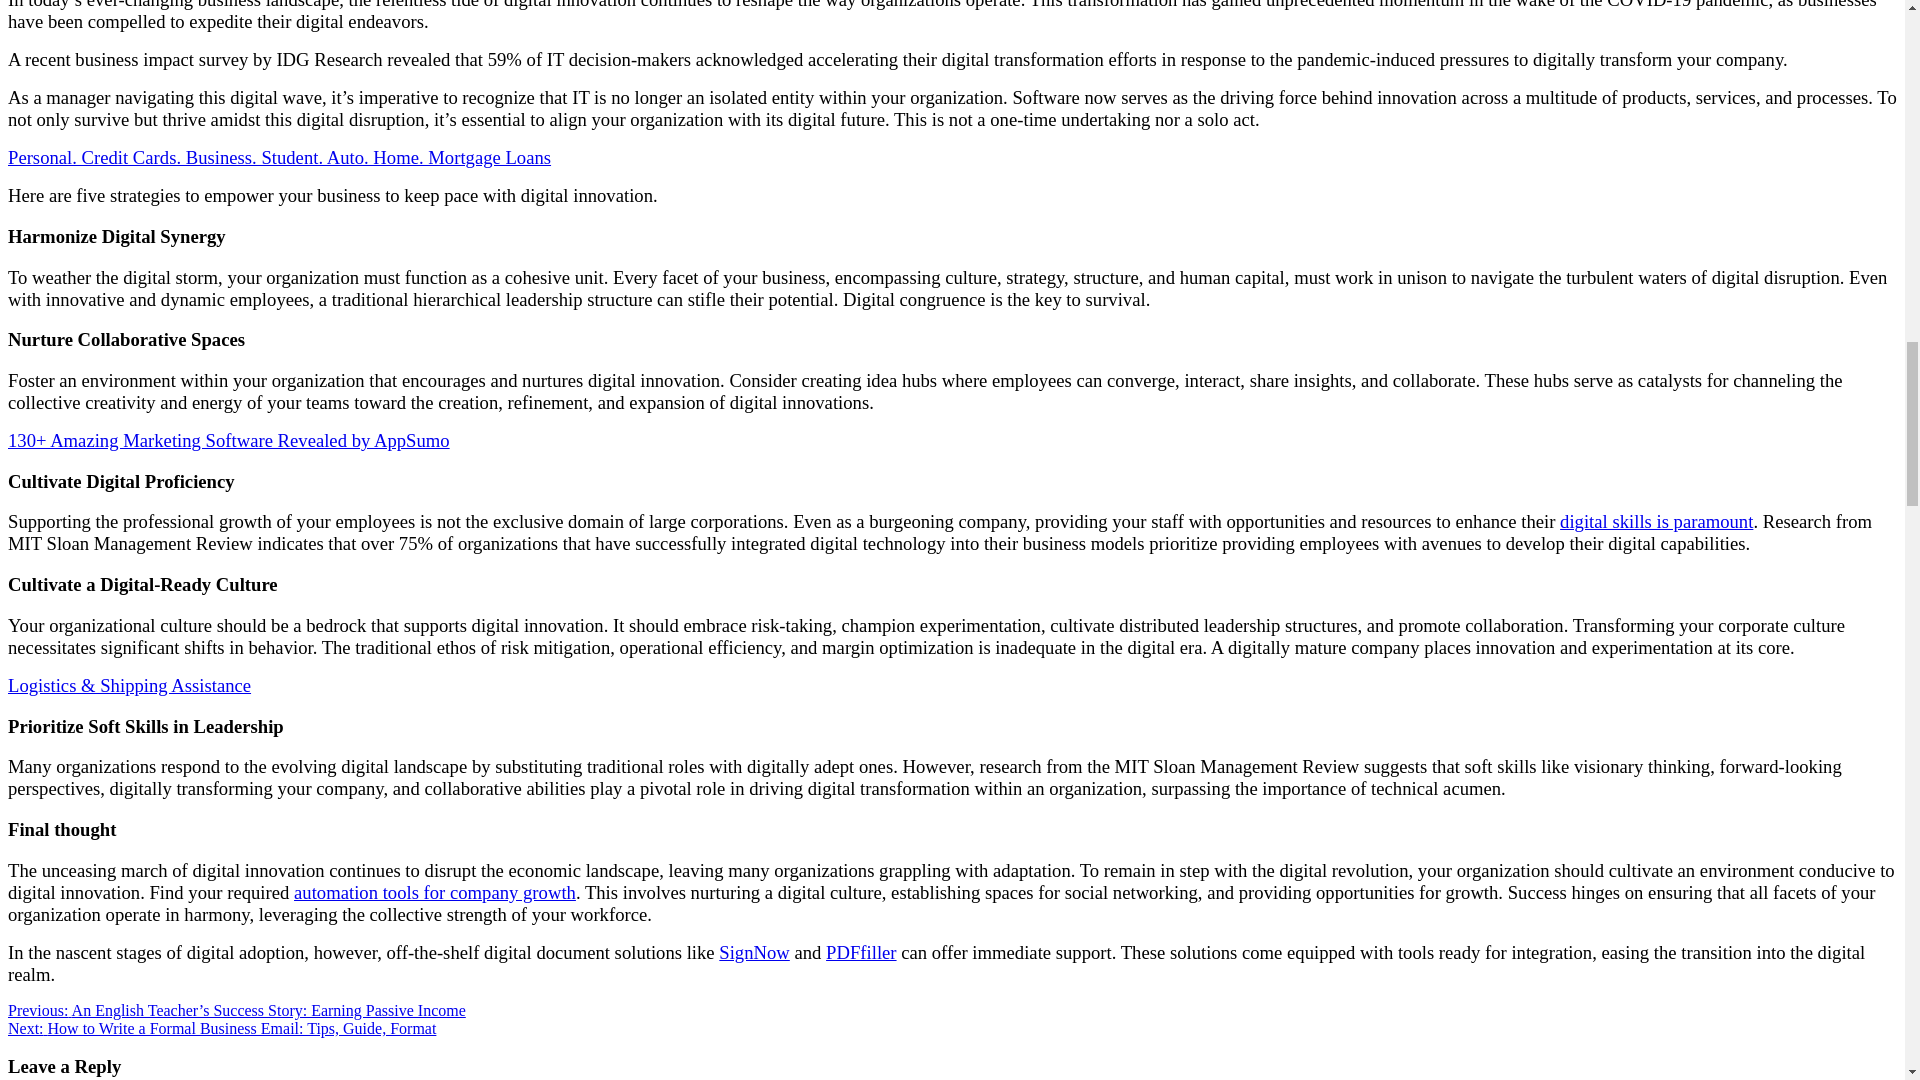  What do you see at coordinates (1656, 521) in the screenshot?
I see `digital skills is paramount` at bounding box center [1656, 521].